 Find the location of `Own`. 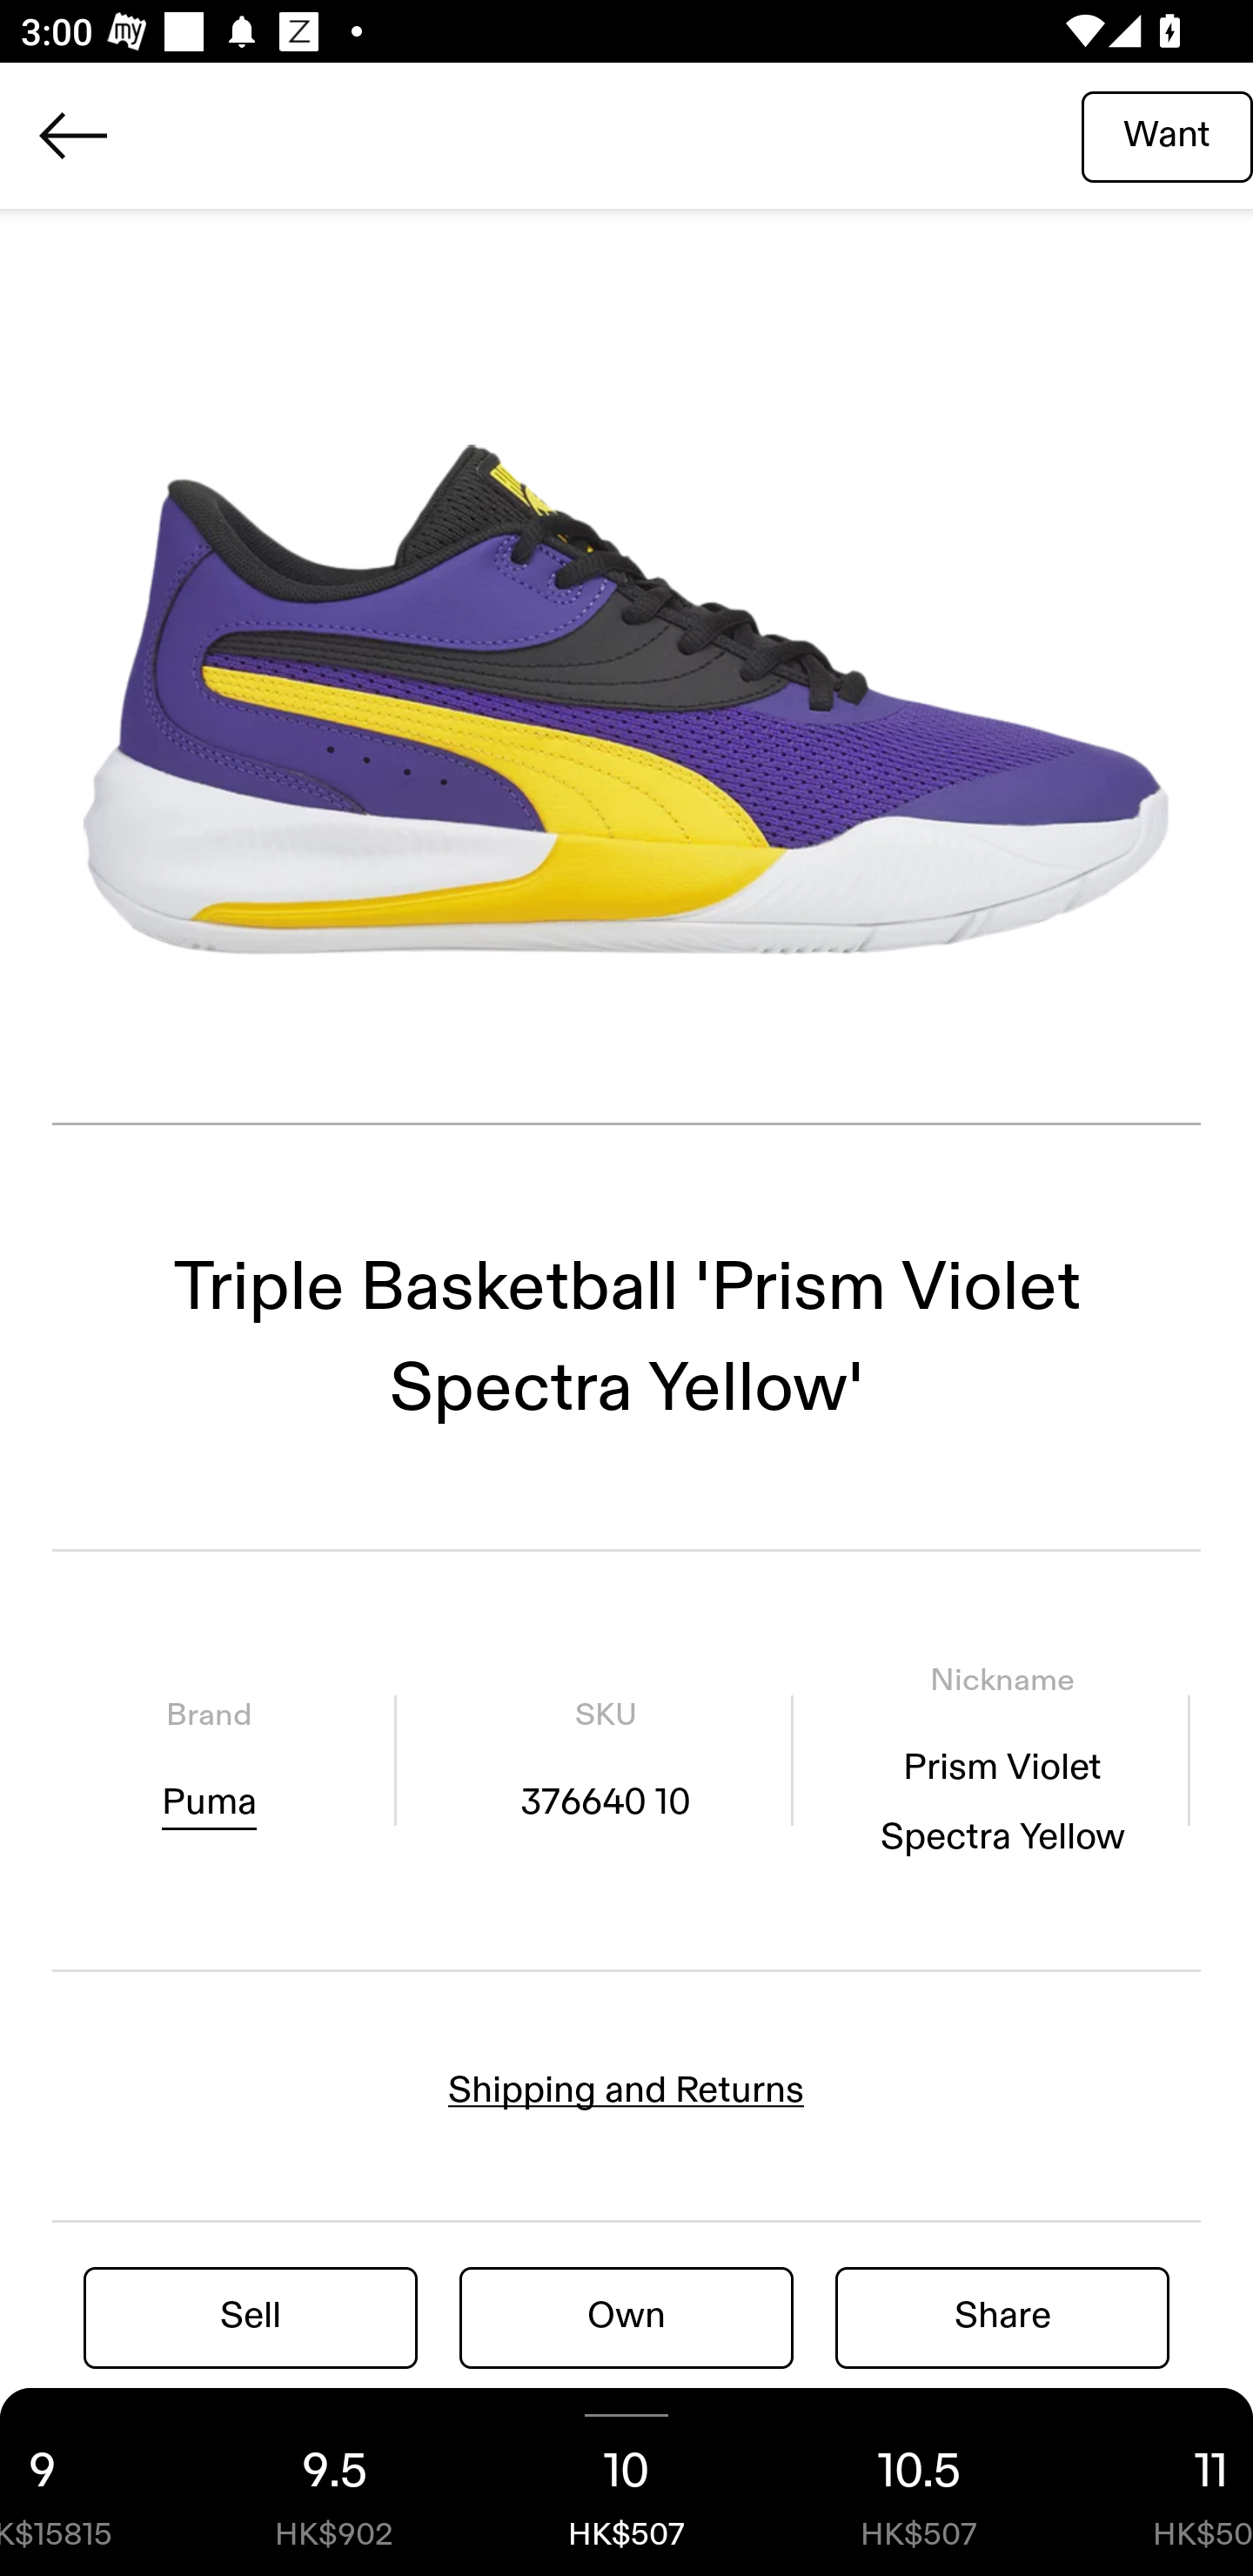

Own is located at coordinates (626, 2317).